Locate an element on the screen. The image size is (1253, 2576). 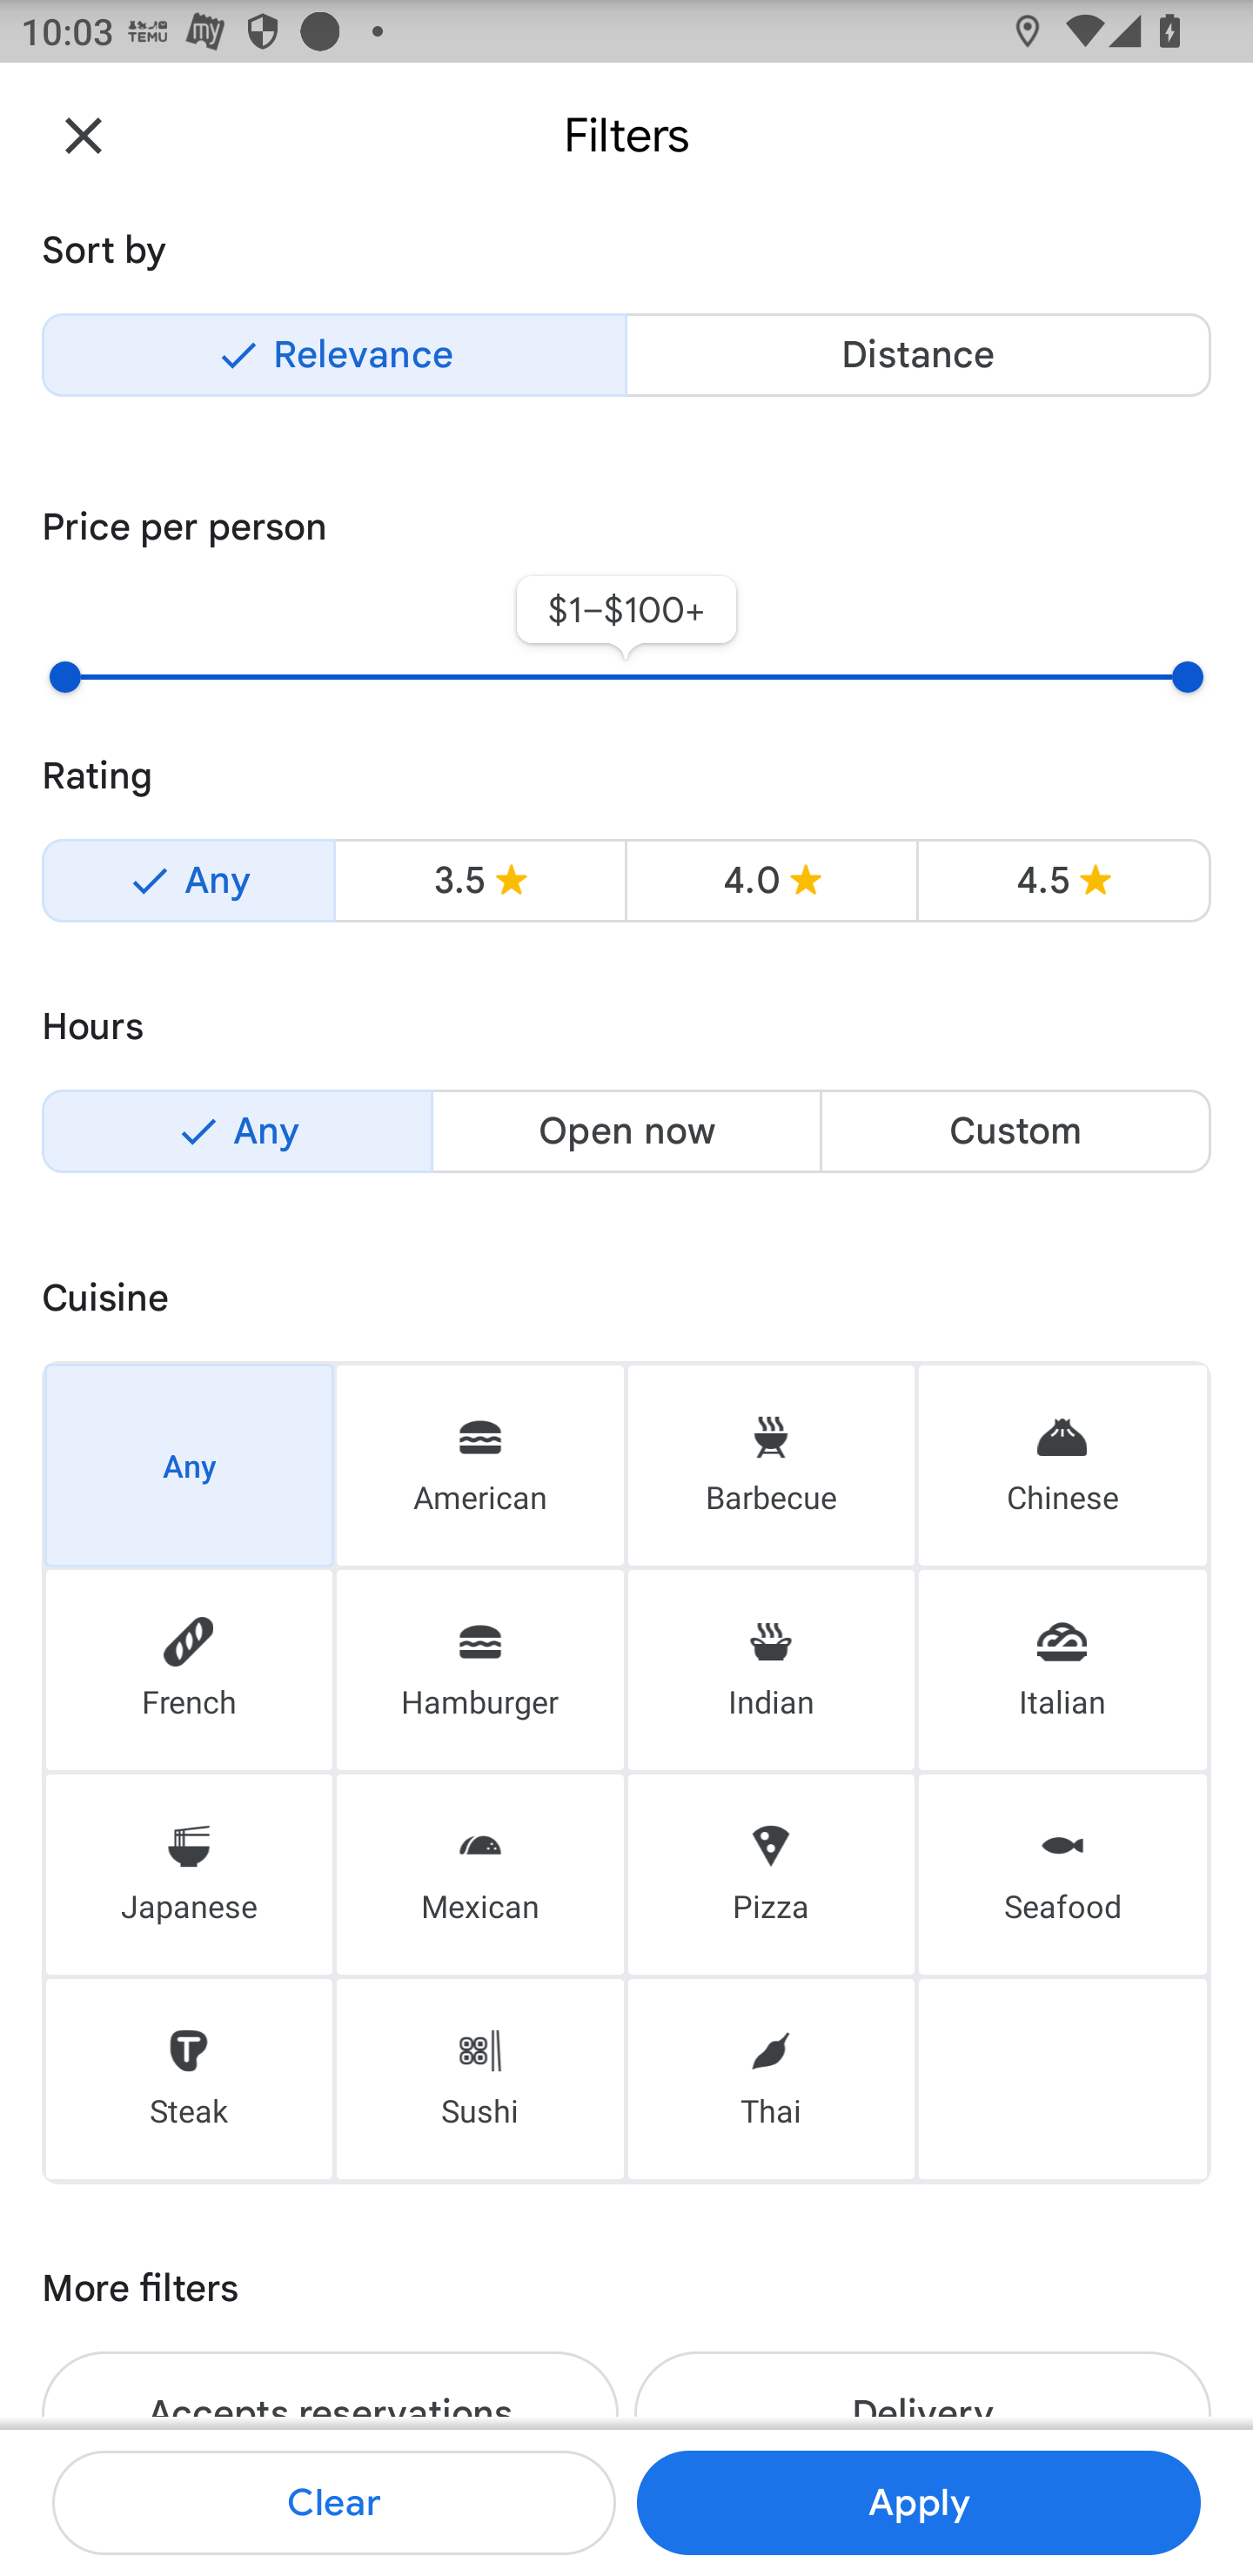
Open now is located at coordinates (626, 1131).